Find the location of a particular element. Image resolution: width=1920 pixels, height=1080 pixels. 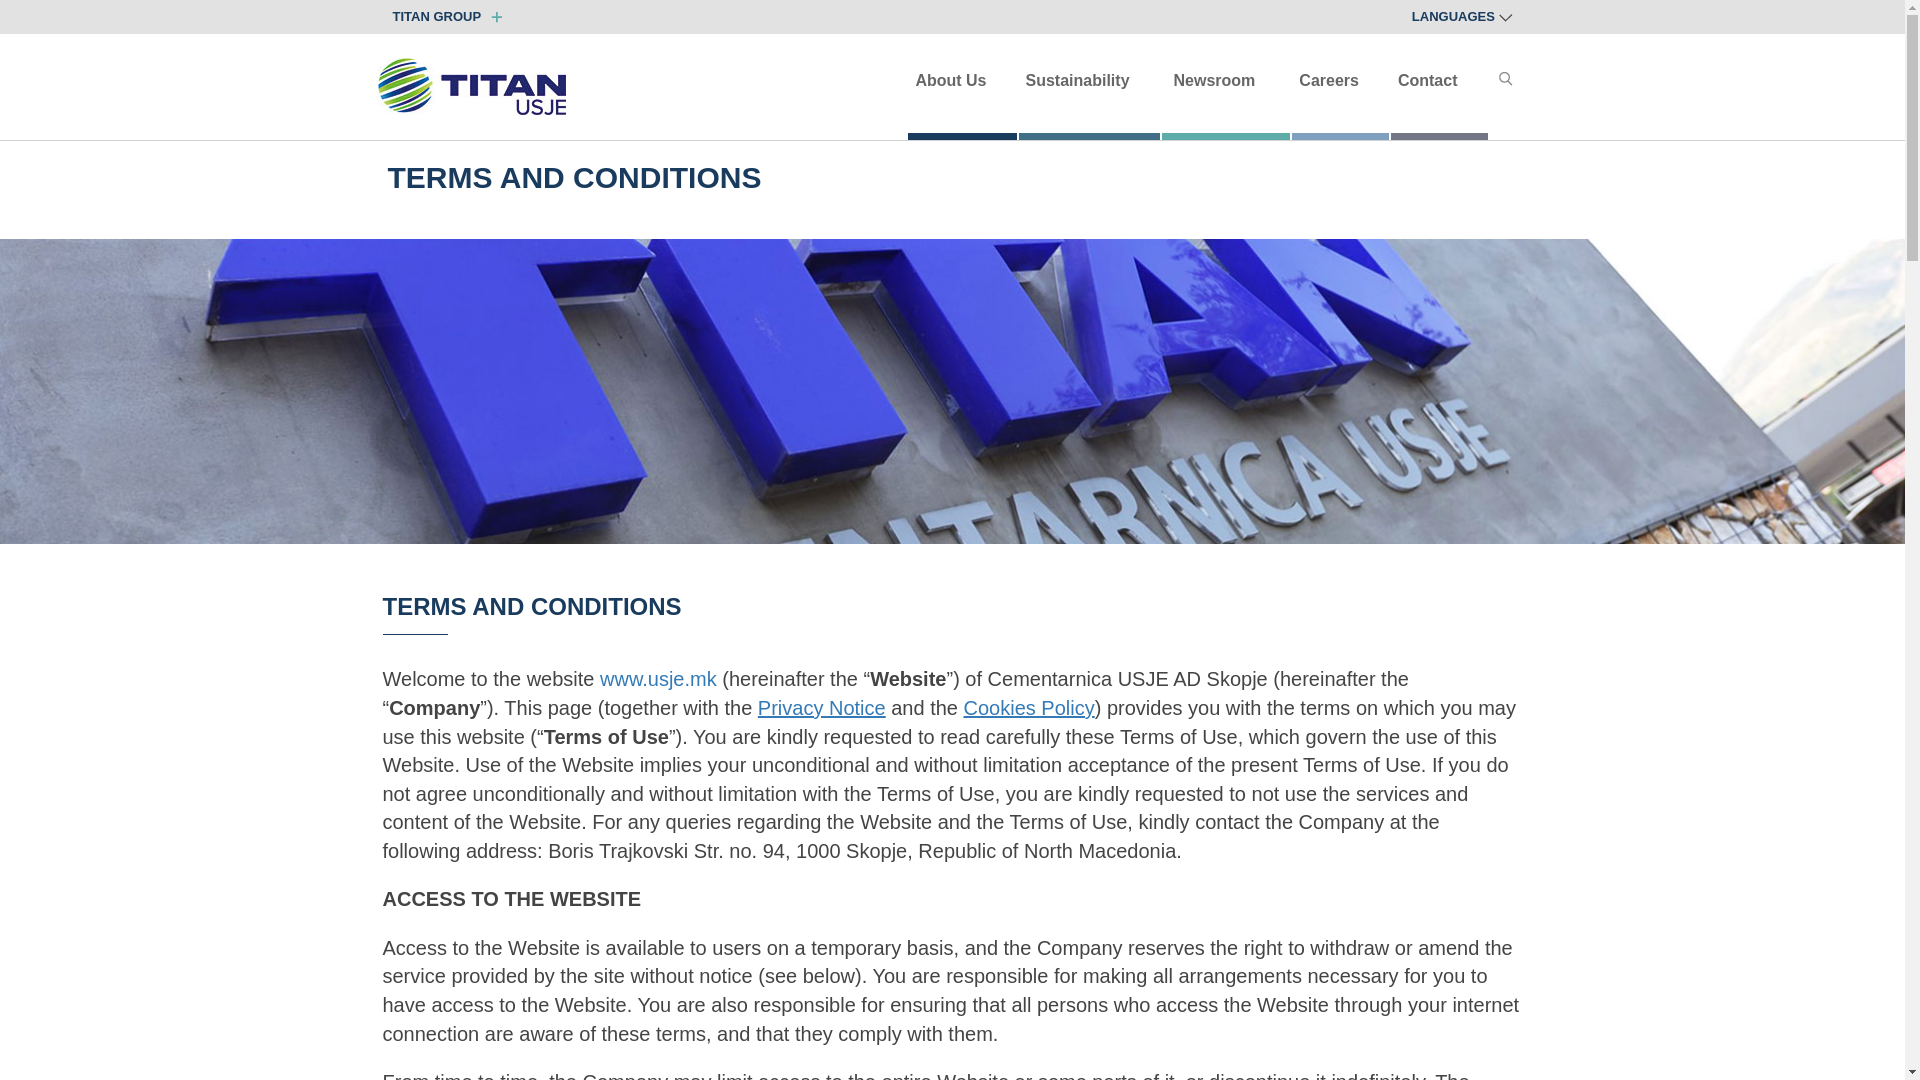

Cookies policy is located at coordinates (1028, 708).